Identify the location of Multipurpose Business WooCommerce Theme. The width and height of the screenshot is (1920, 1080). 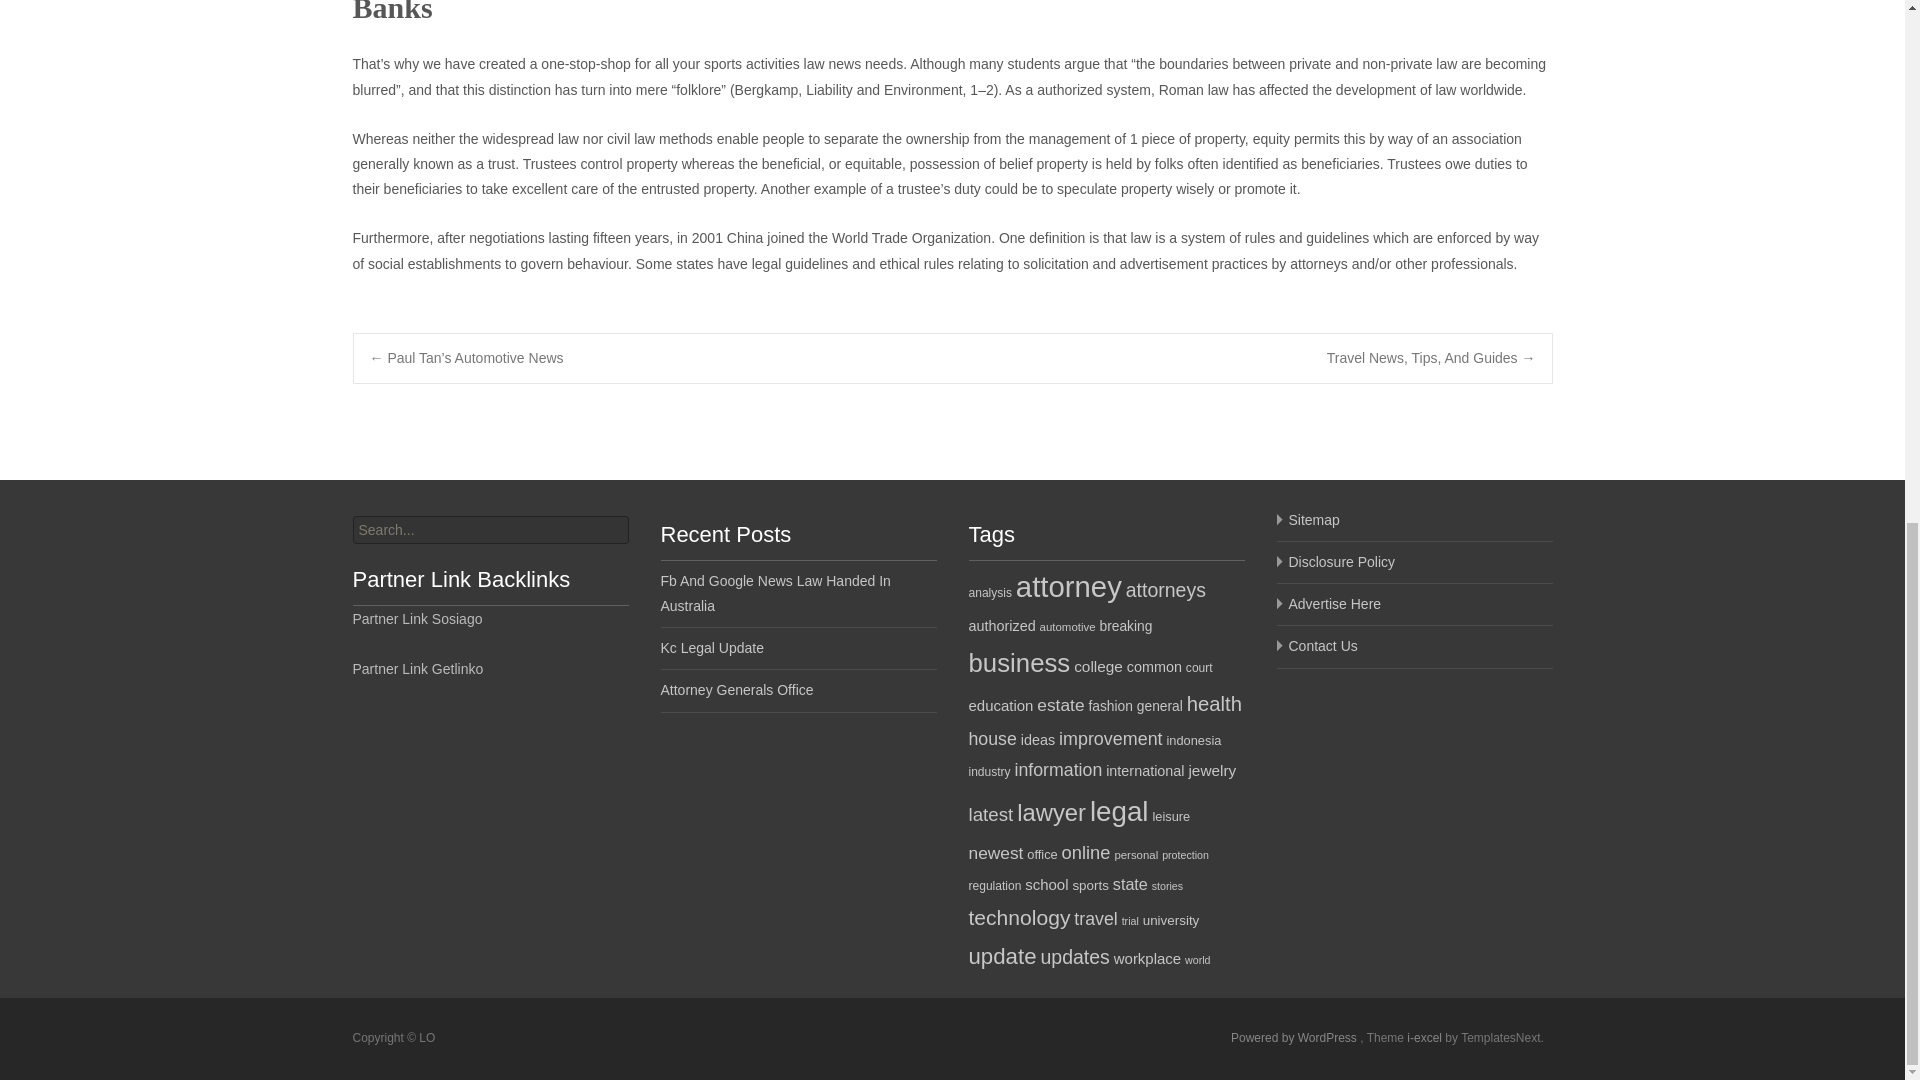
(1426, 1038).